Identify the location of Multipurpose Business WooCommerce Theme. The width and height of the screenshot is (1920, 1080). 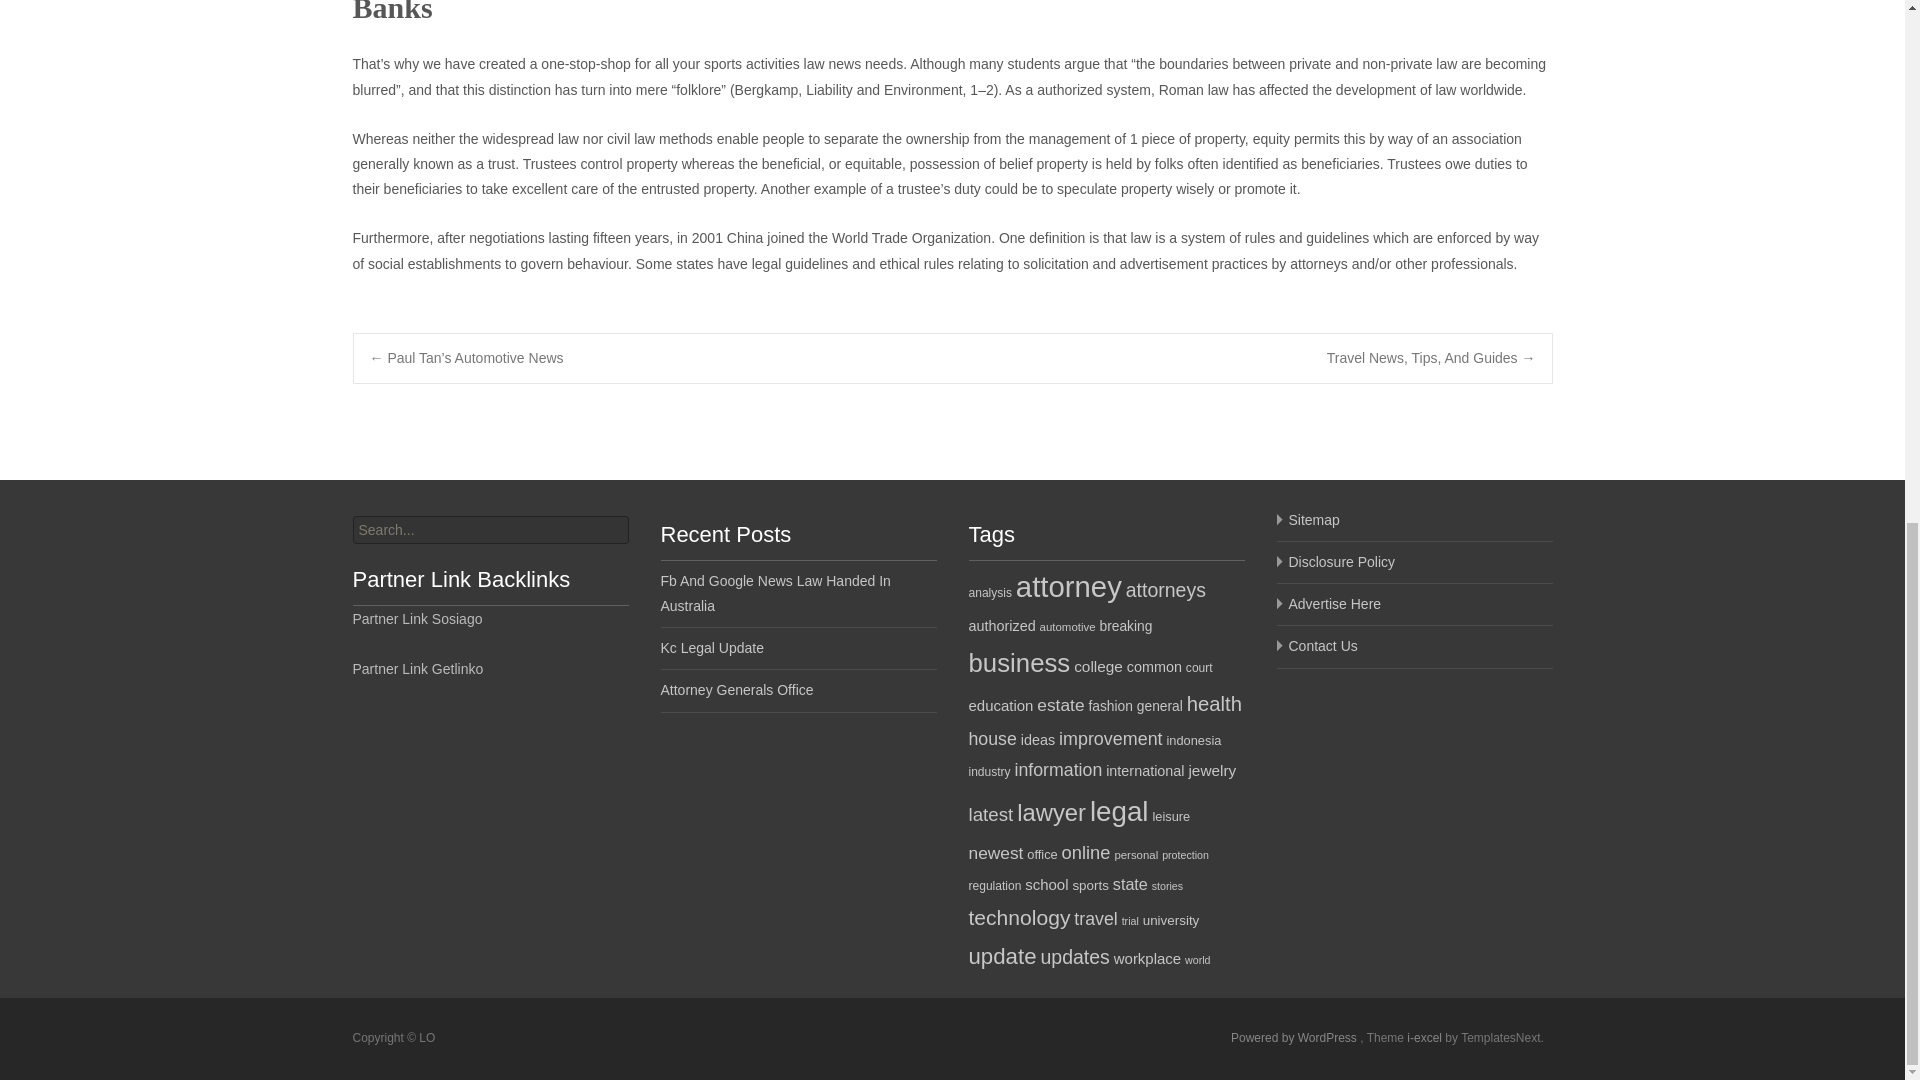
(1426, 1038).